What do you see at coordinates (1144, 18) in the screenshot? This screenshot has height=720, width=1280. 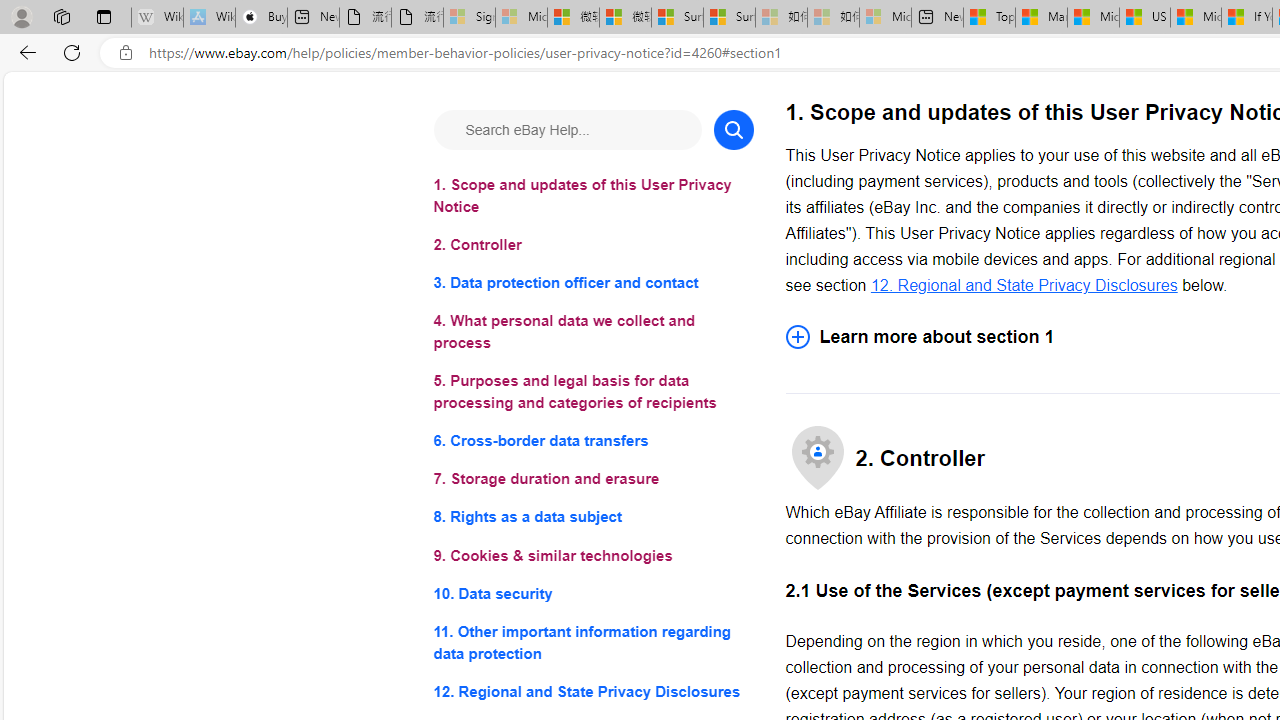 I see `US Heat Deaths Soared To Record High Last Year` at bounding box center [1144, 18].